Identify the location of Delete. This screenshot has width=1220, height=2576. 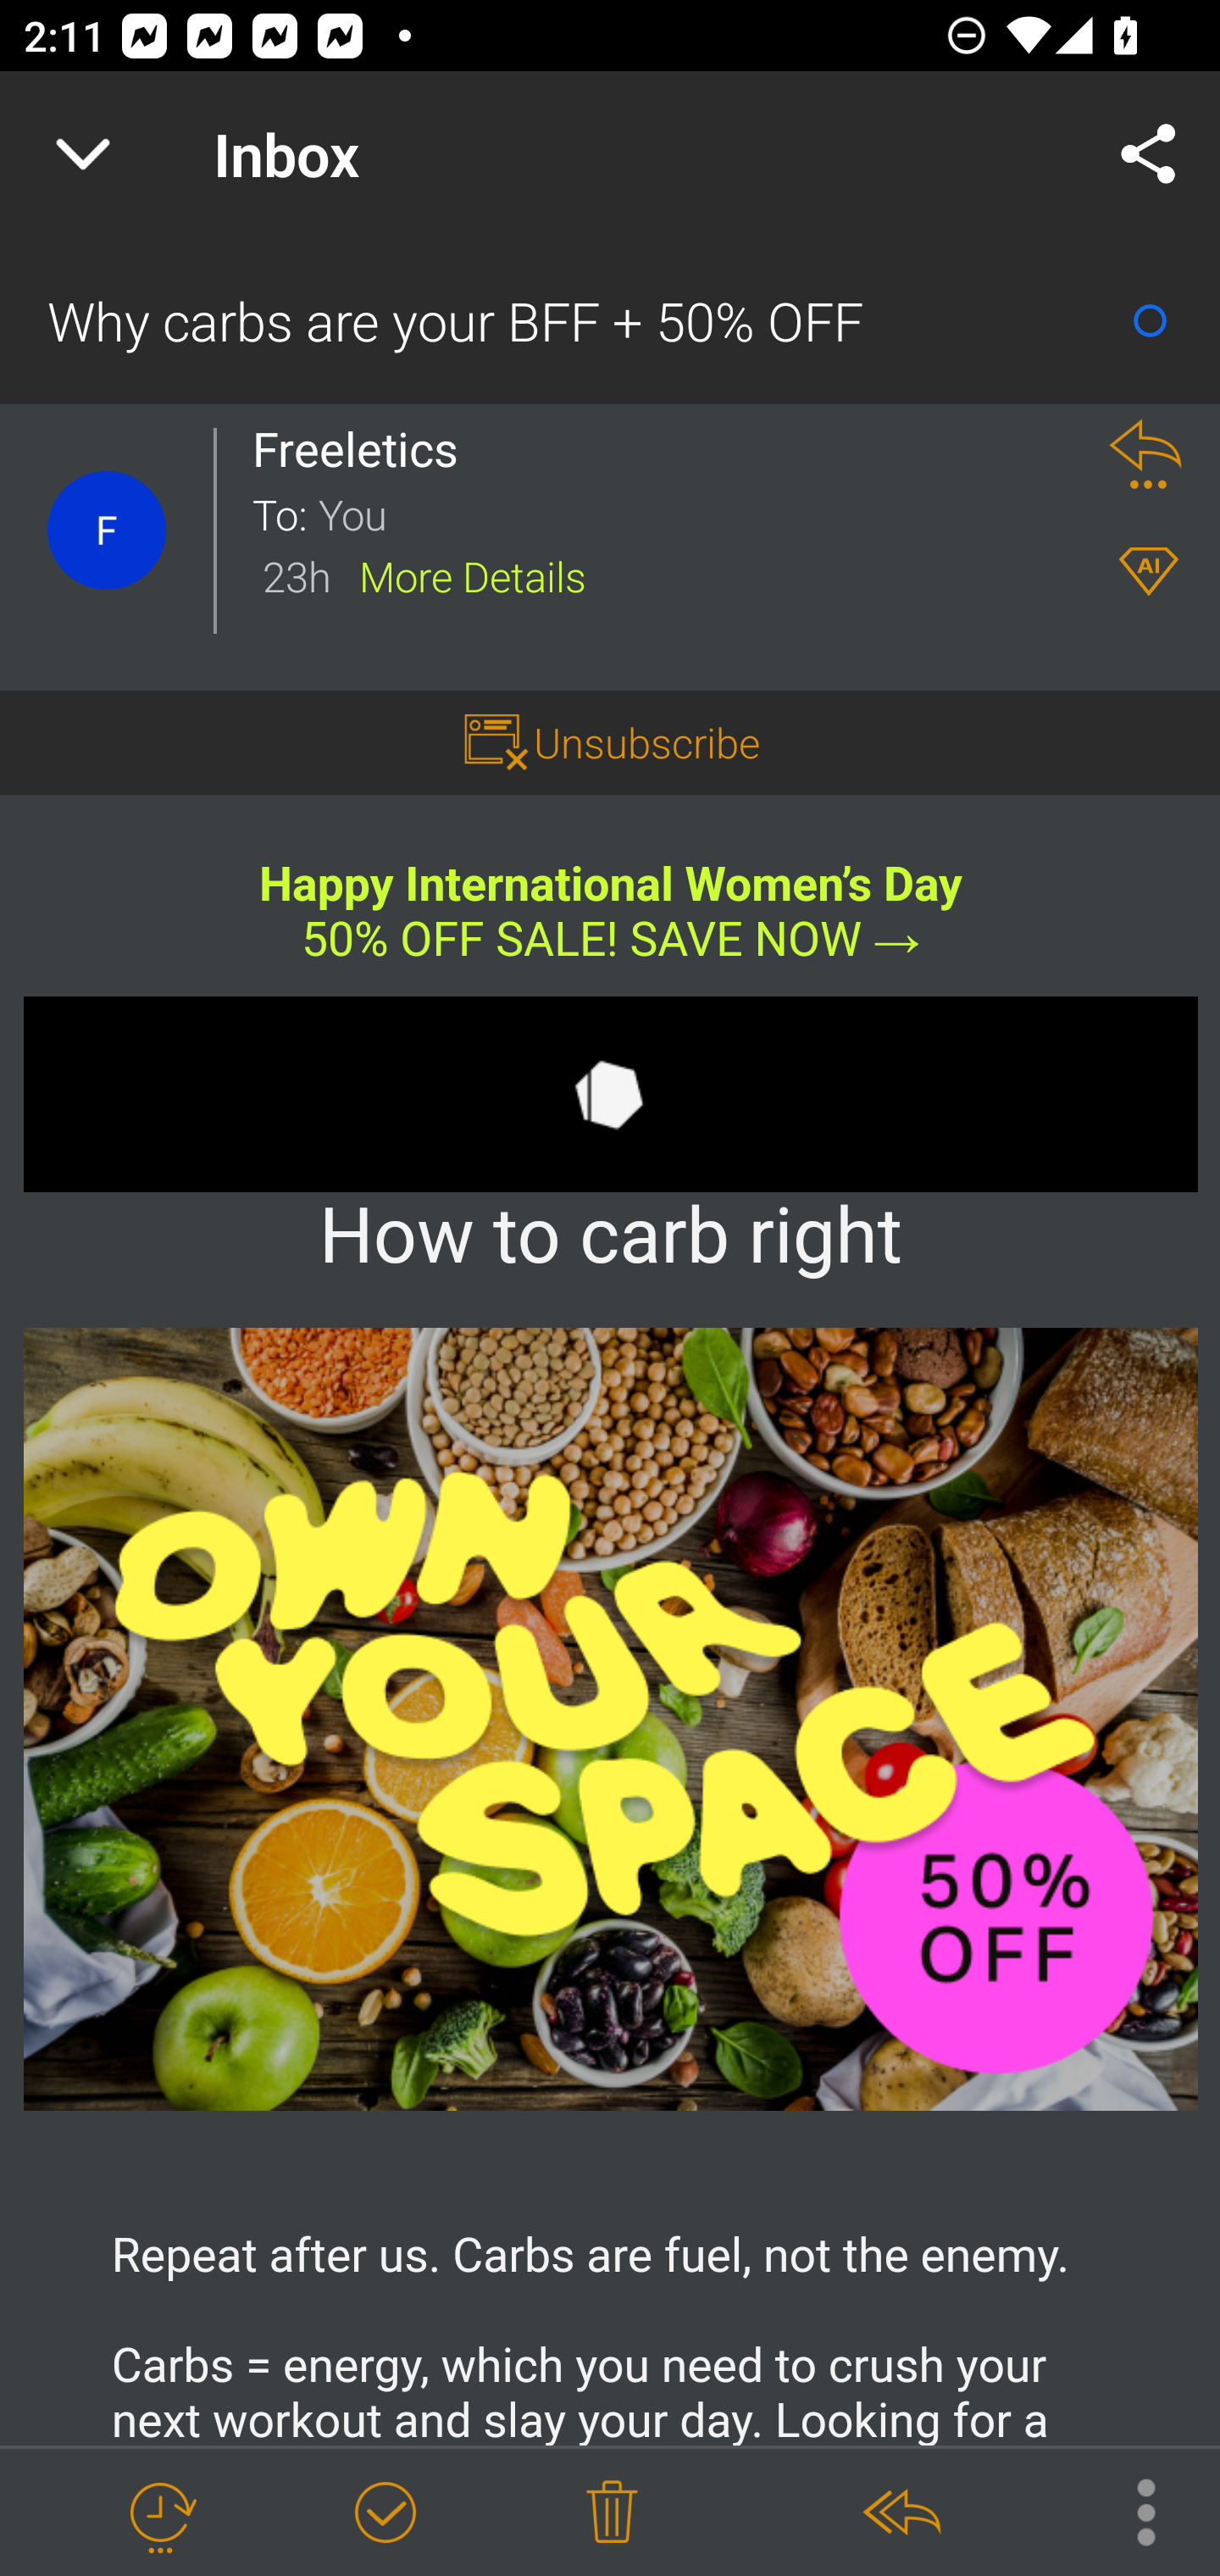
(612, 2513).